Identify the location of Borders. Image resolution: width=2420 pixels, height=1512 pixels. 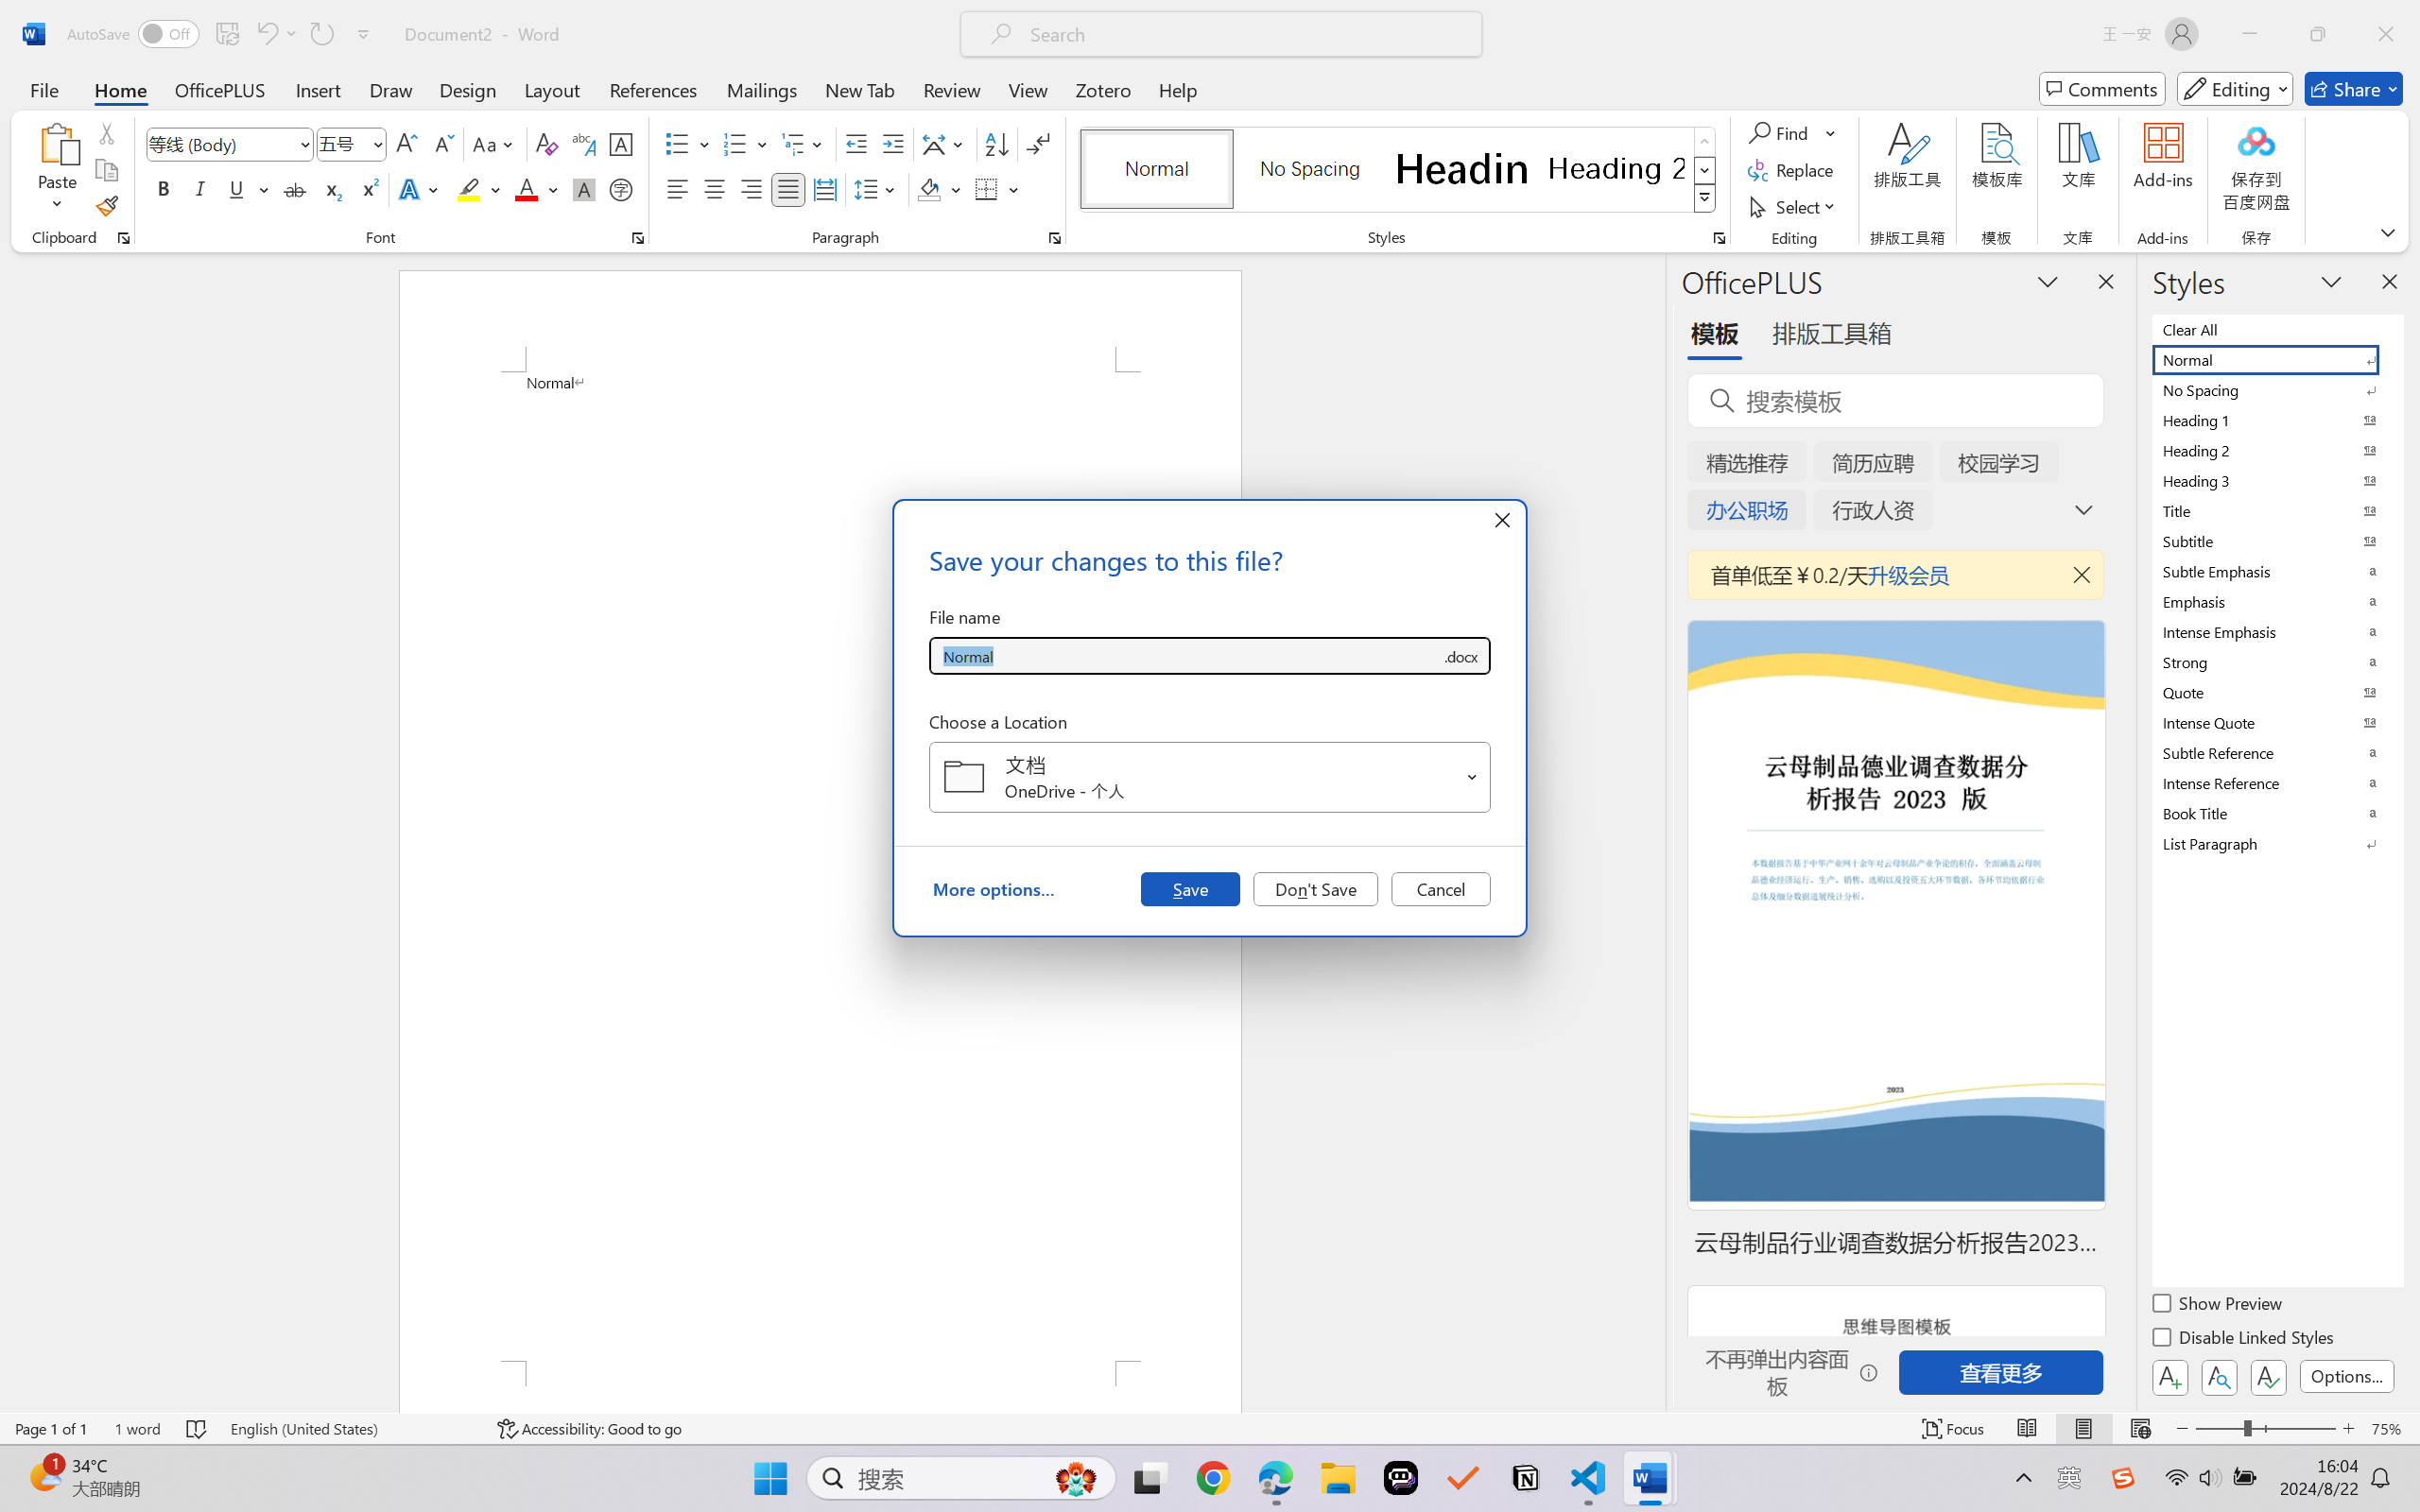
(996, 189).